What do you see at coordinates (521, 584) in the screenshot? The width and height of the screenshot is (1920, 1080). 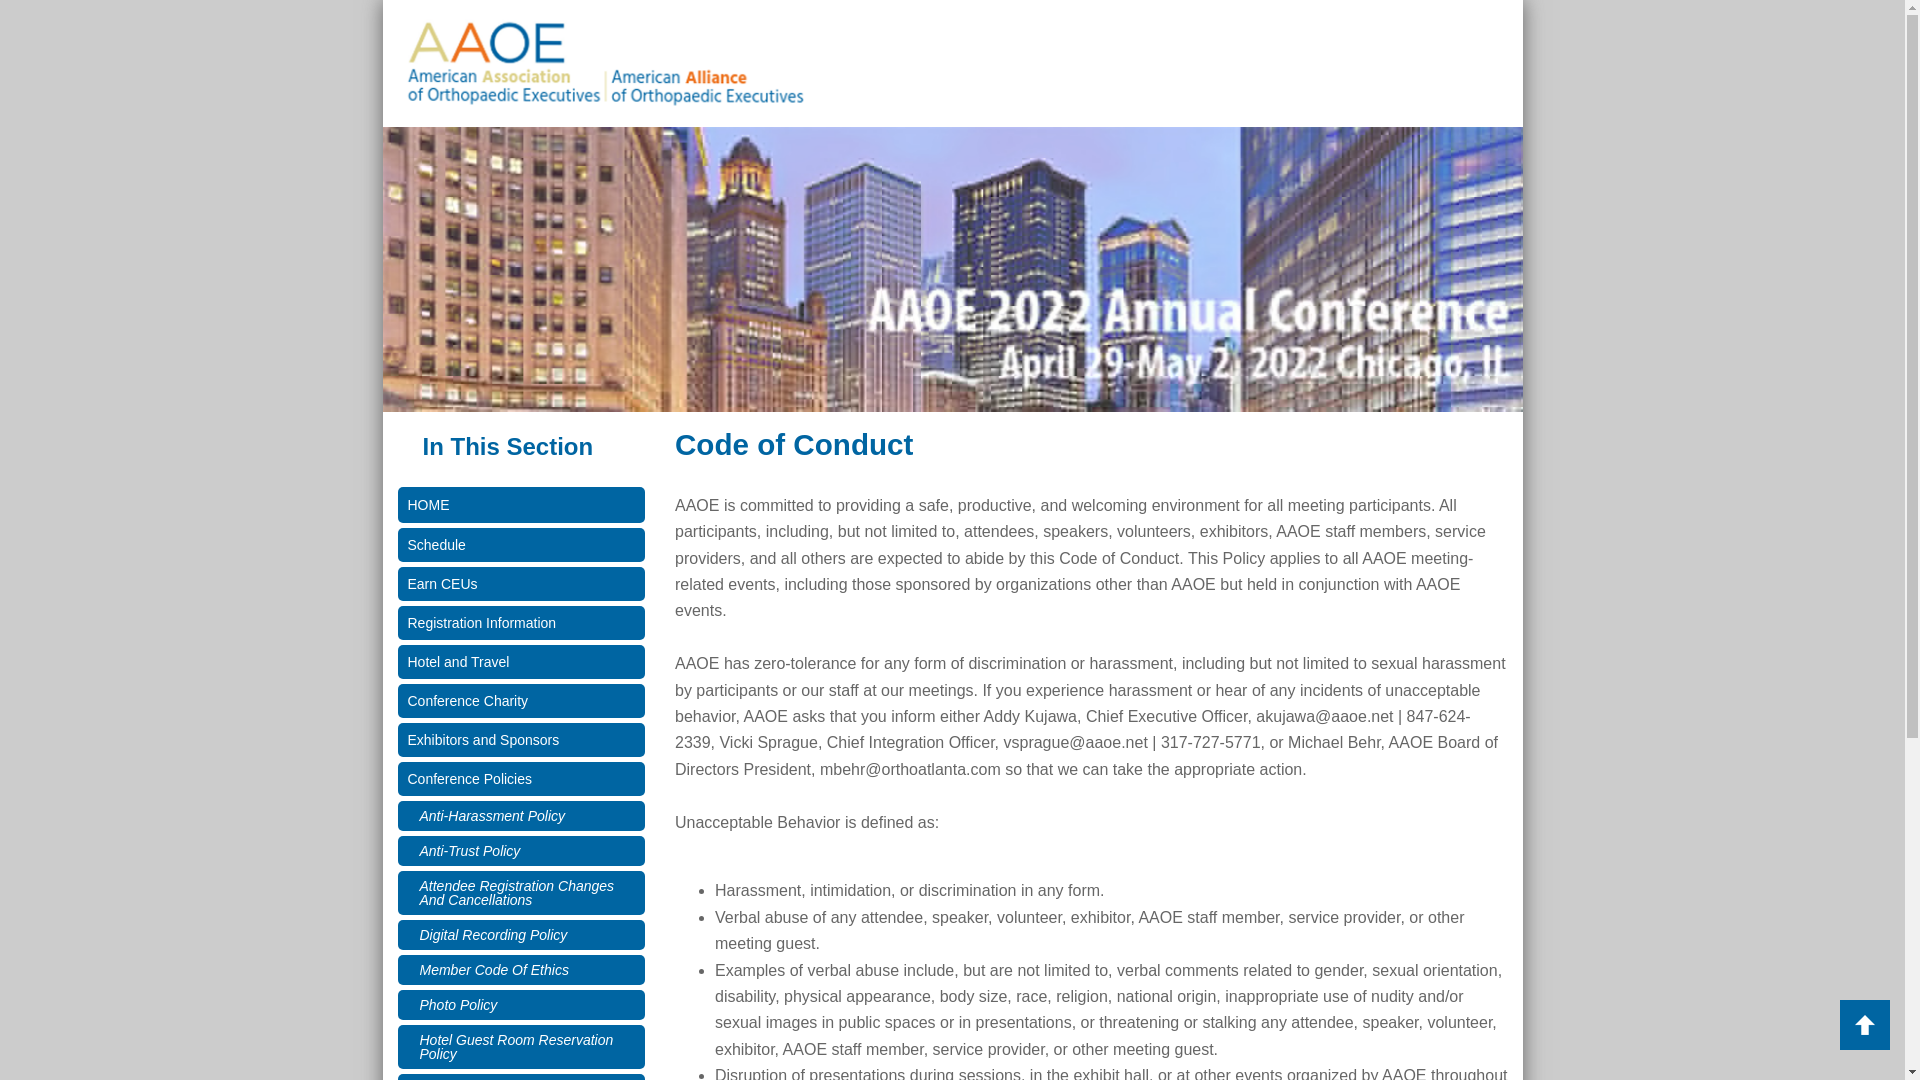 I see `Earn CEUs` at bounding box center [521, 584].